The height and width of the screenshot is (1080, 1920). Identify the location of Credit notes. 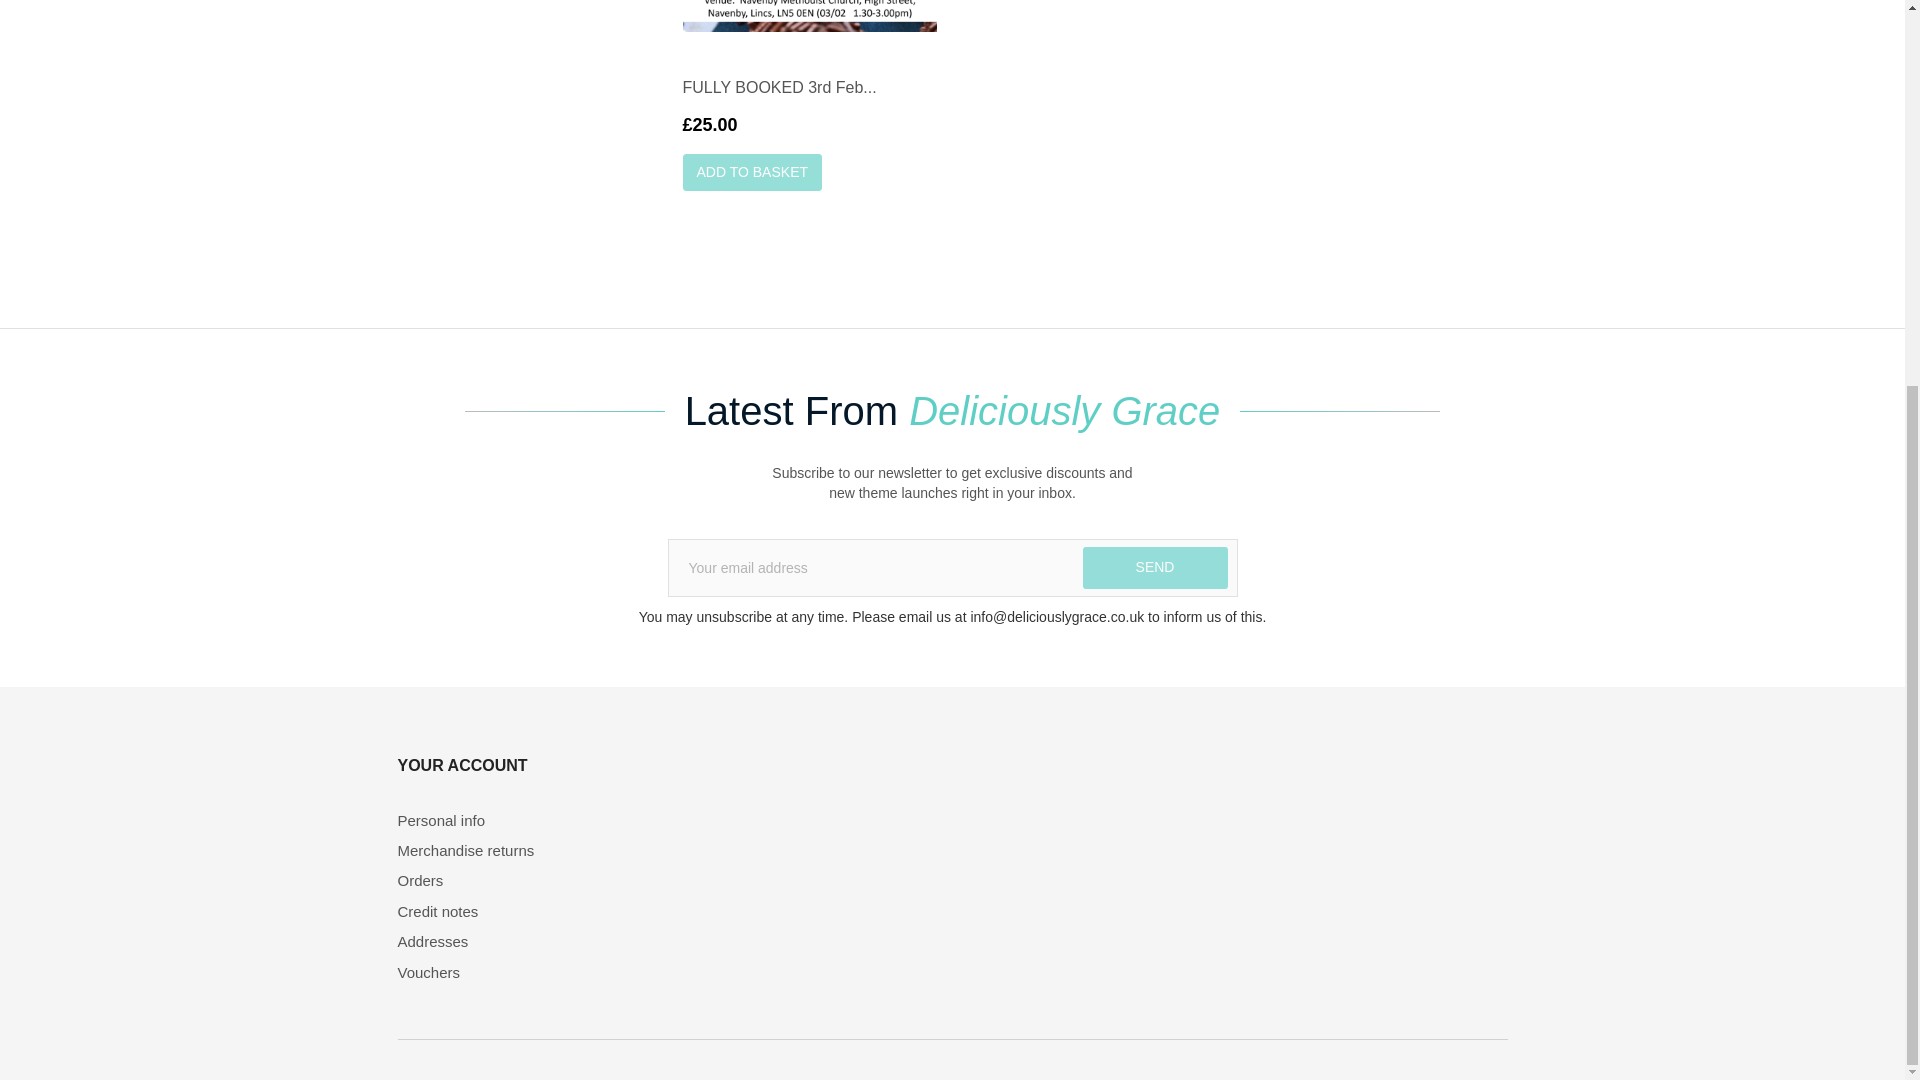
(524, 911).